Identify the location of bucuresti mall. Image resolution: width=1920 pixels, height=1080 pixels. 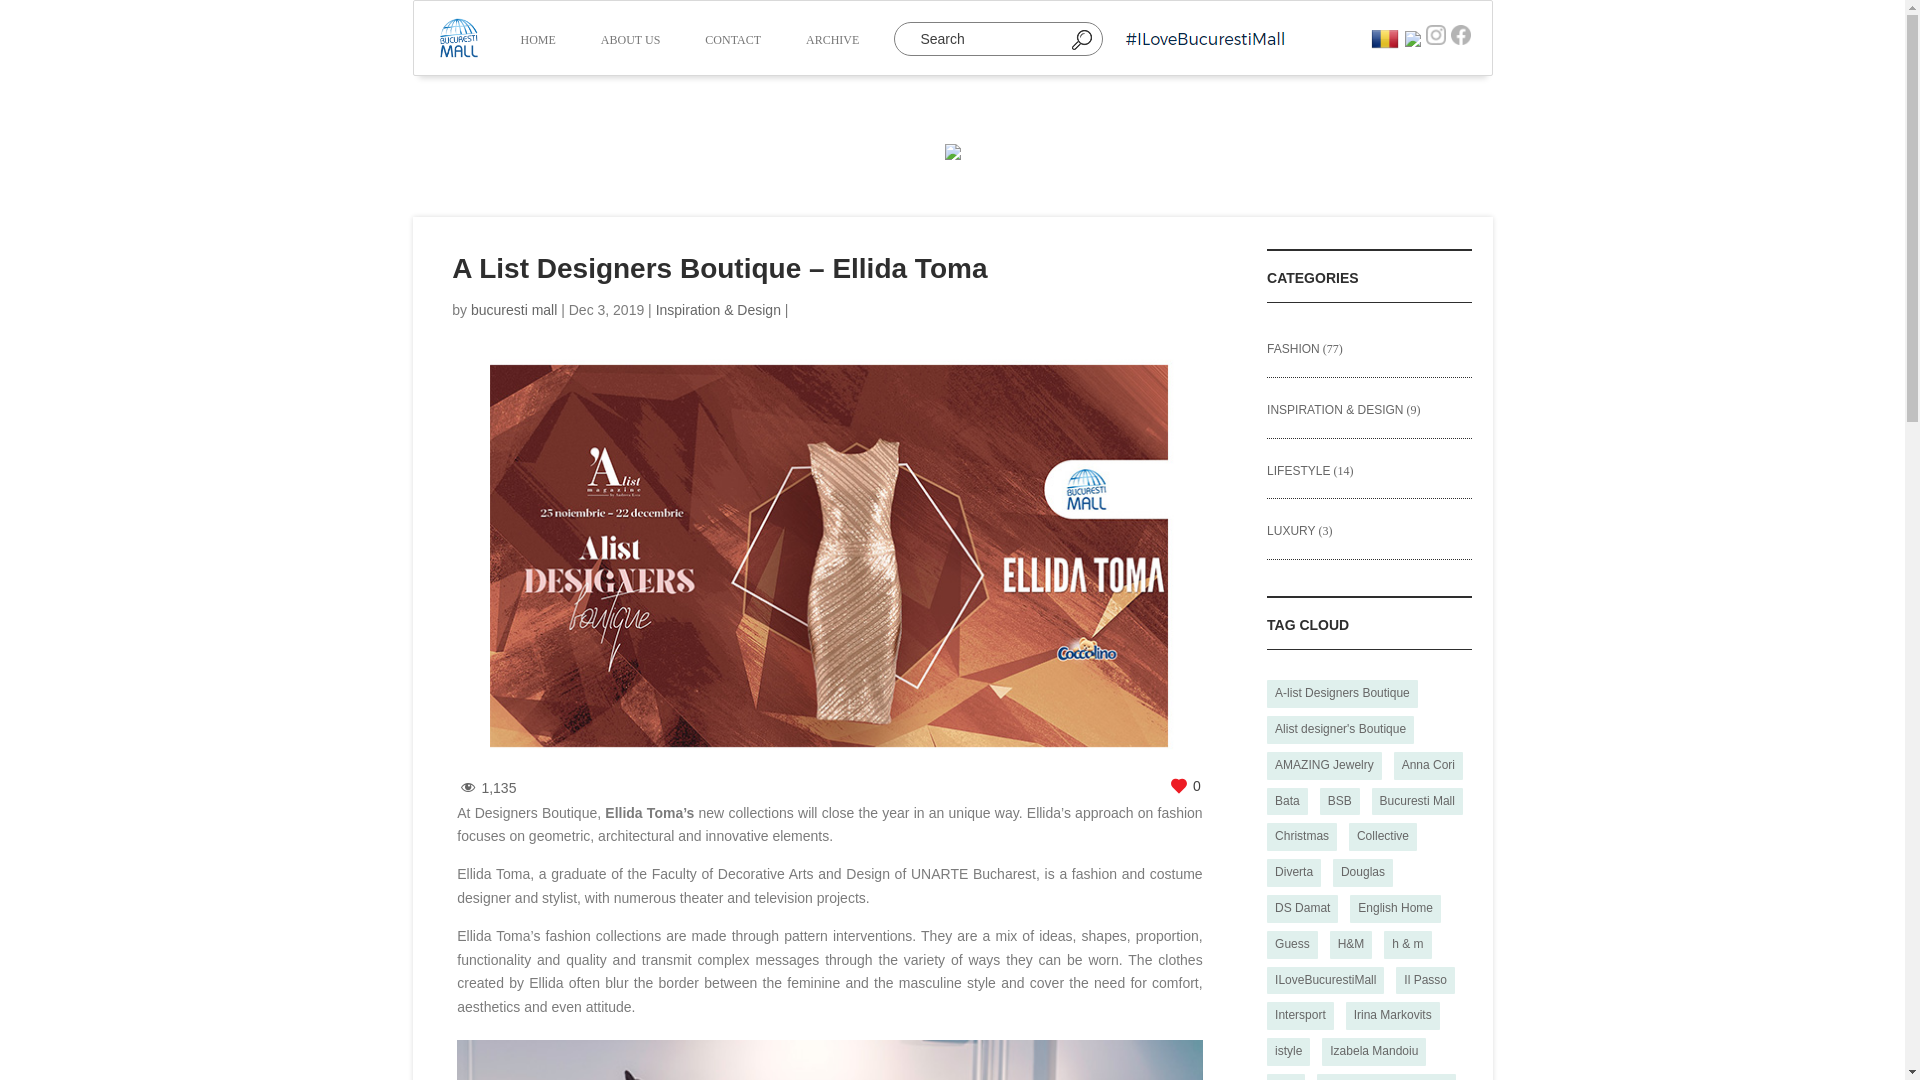
(513, 310).